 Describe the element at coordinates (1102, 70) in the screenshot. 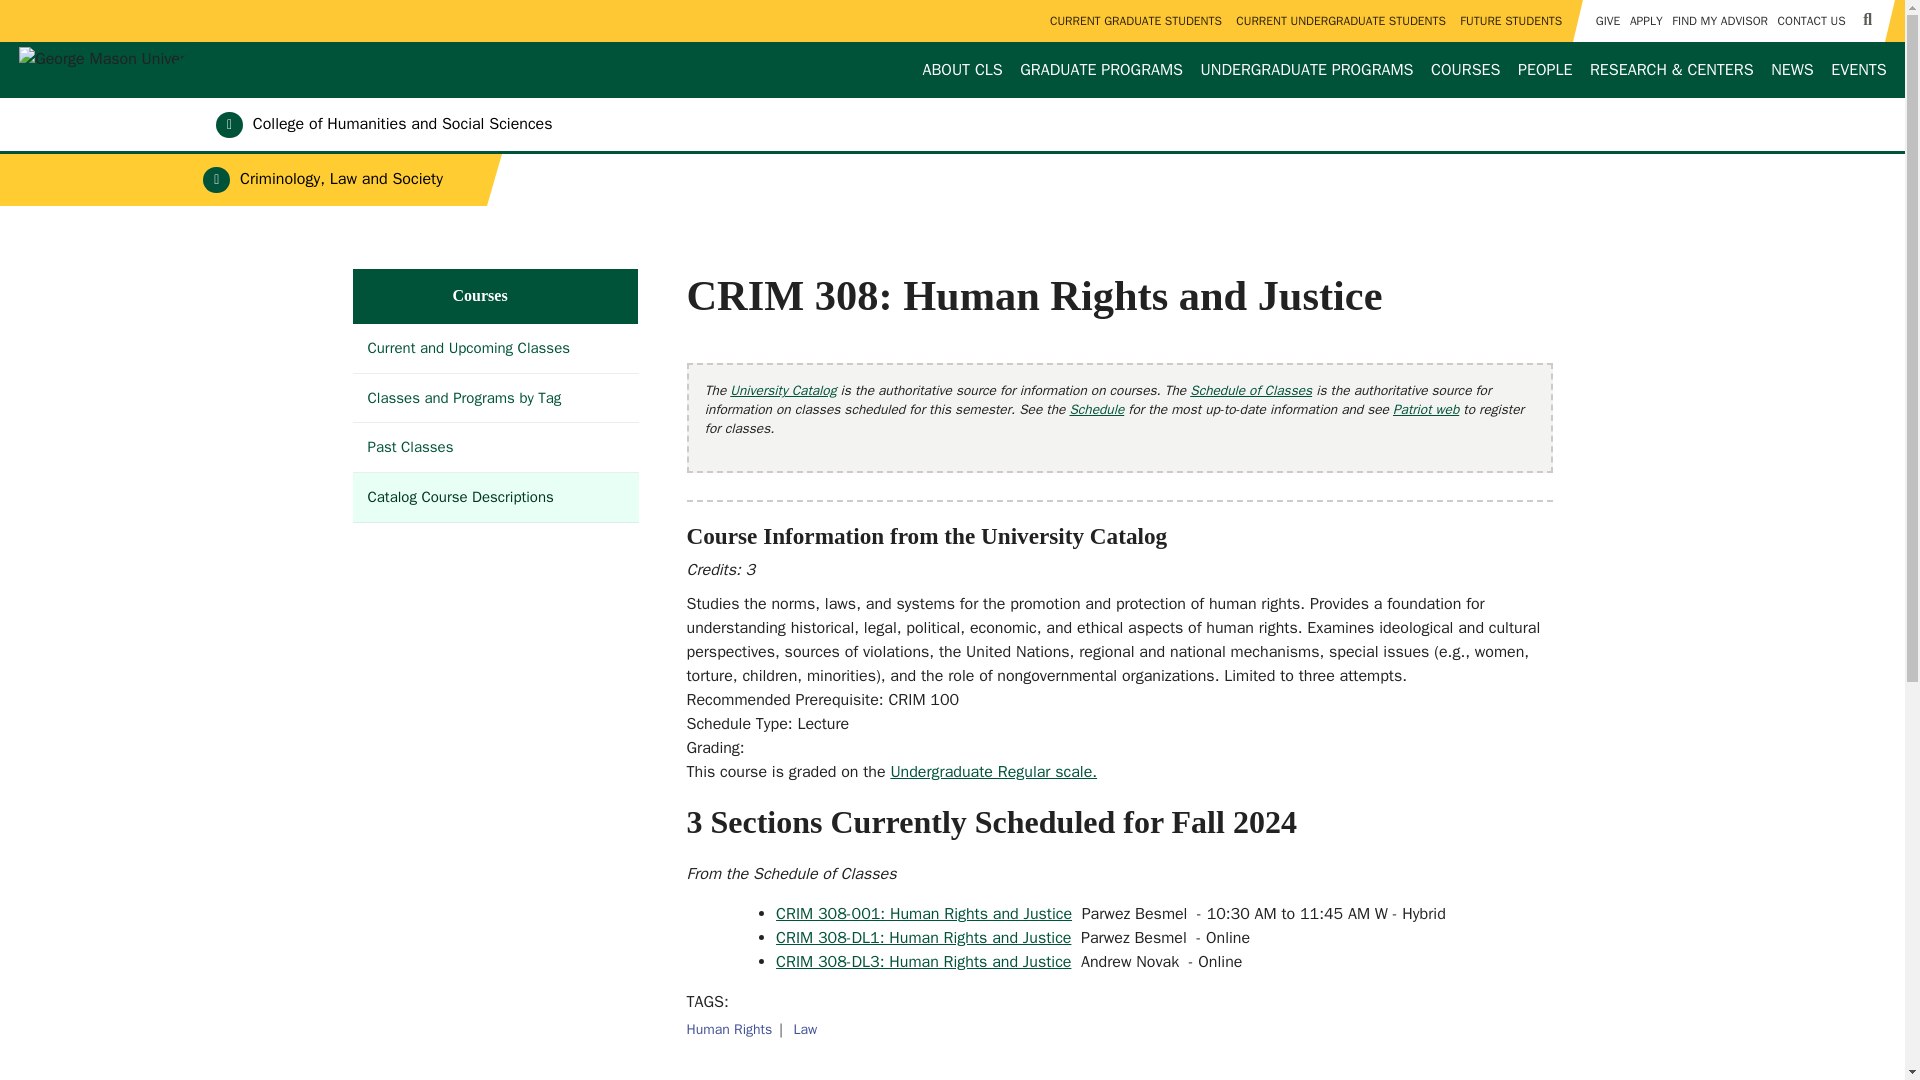

I see `Graduate Programs` at that location.